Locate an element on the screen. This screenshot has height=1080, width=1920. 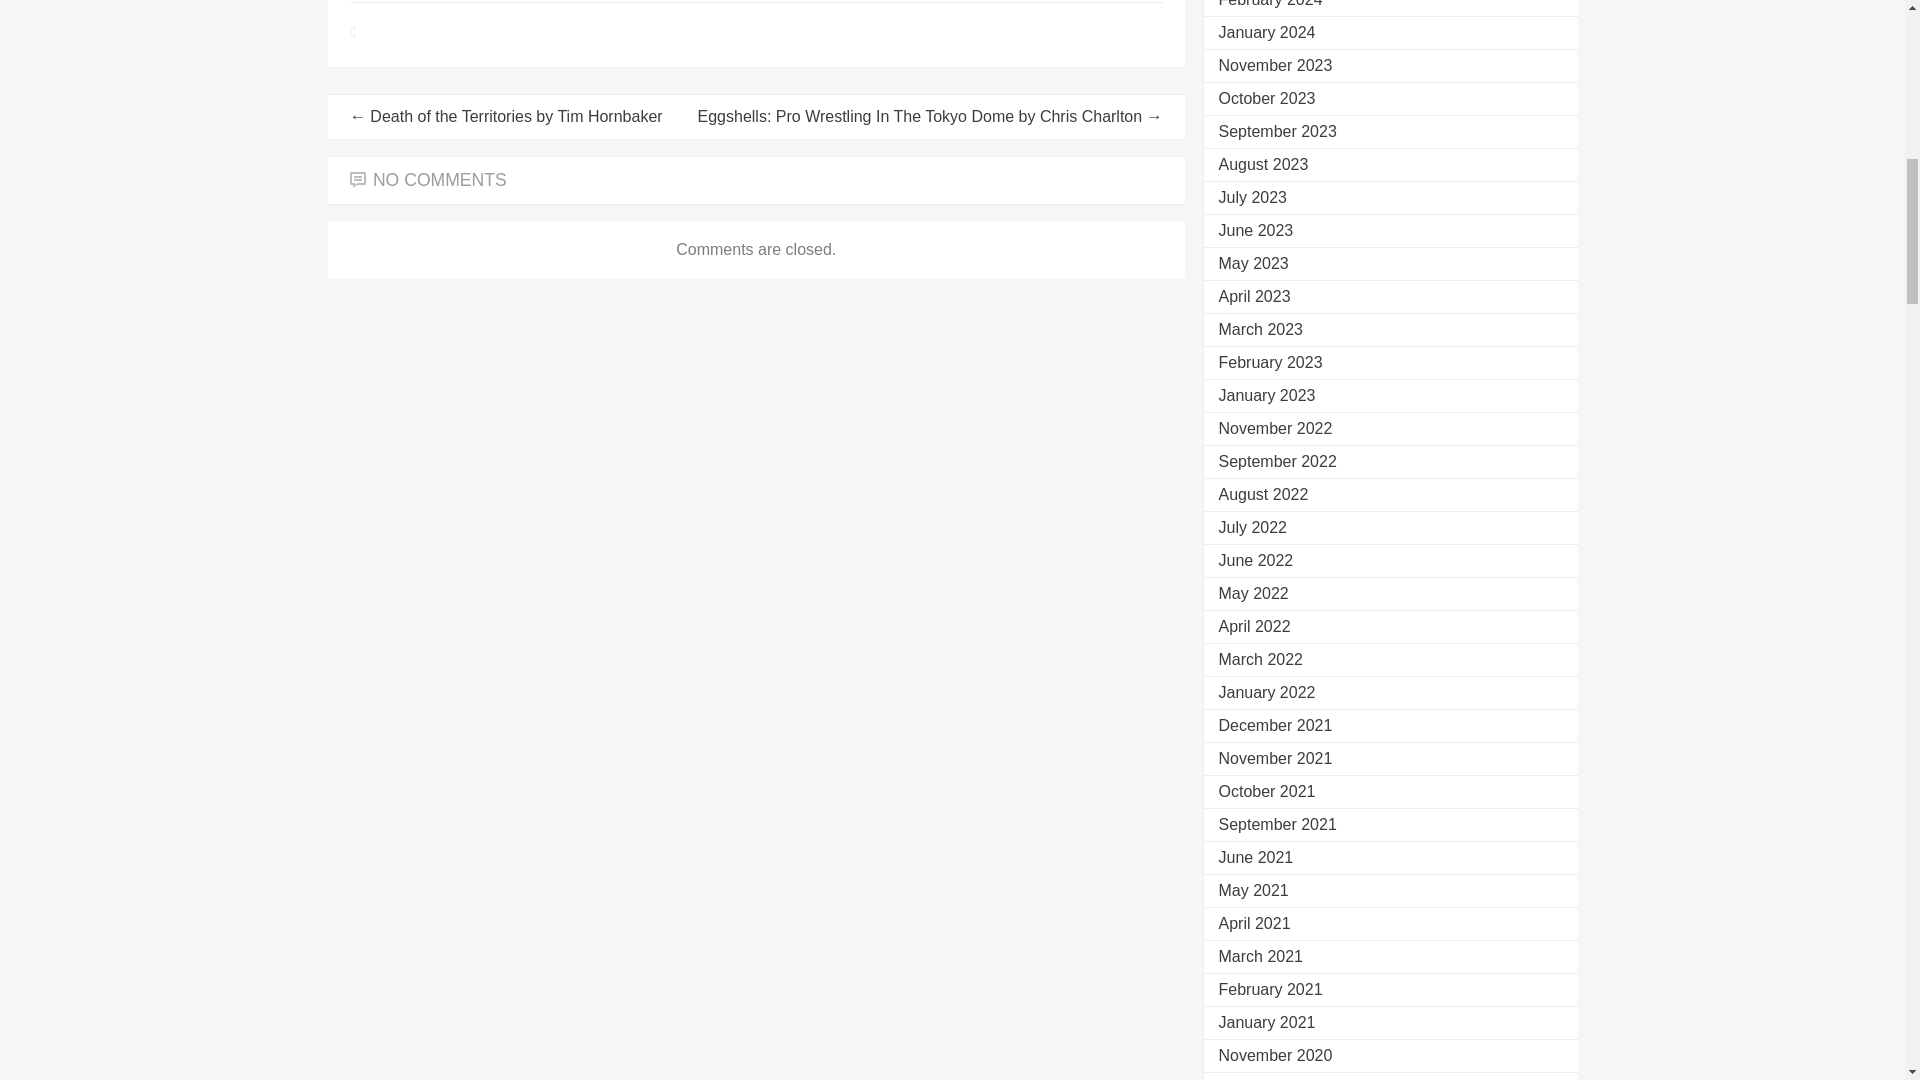
February 2023 is located at coordinates (1270, 362).